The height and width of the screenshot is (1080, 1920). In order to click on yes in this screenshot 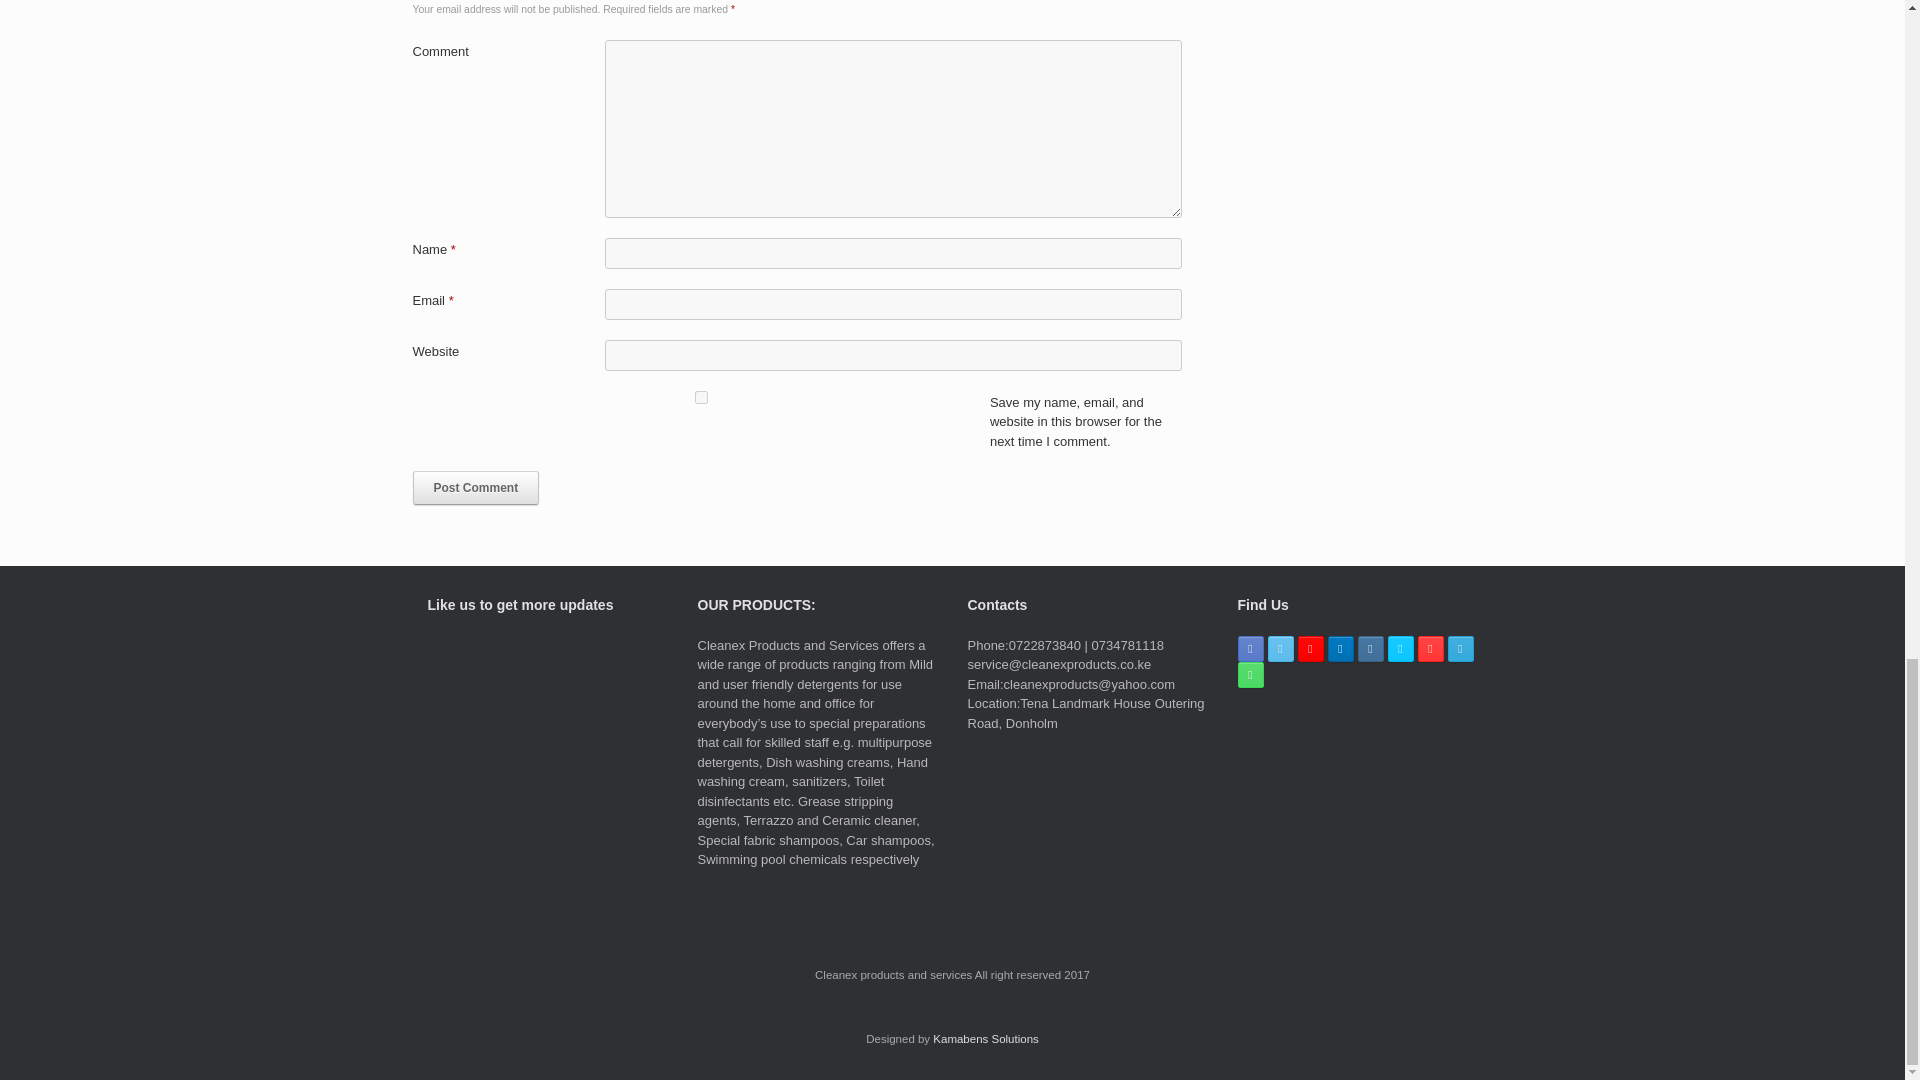, I will do `click(700, 396)`.